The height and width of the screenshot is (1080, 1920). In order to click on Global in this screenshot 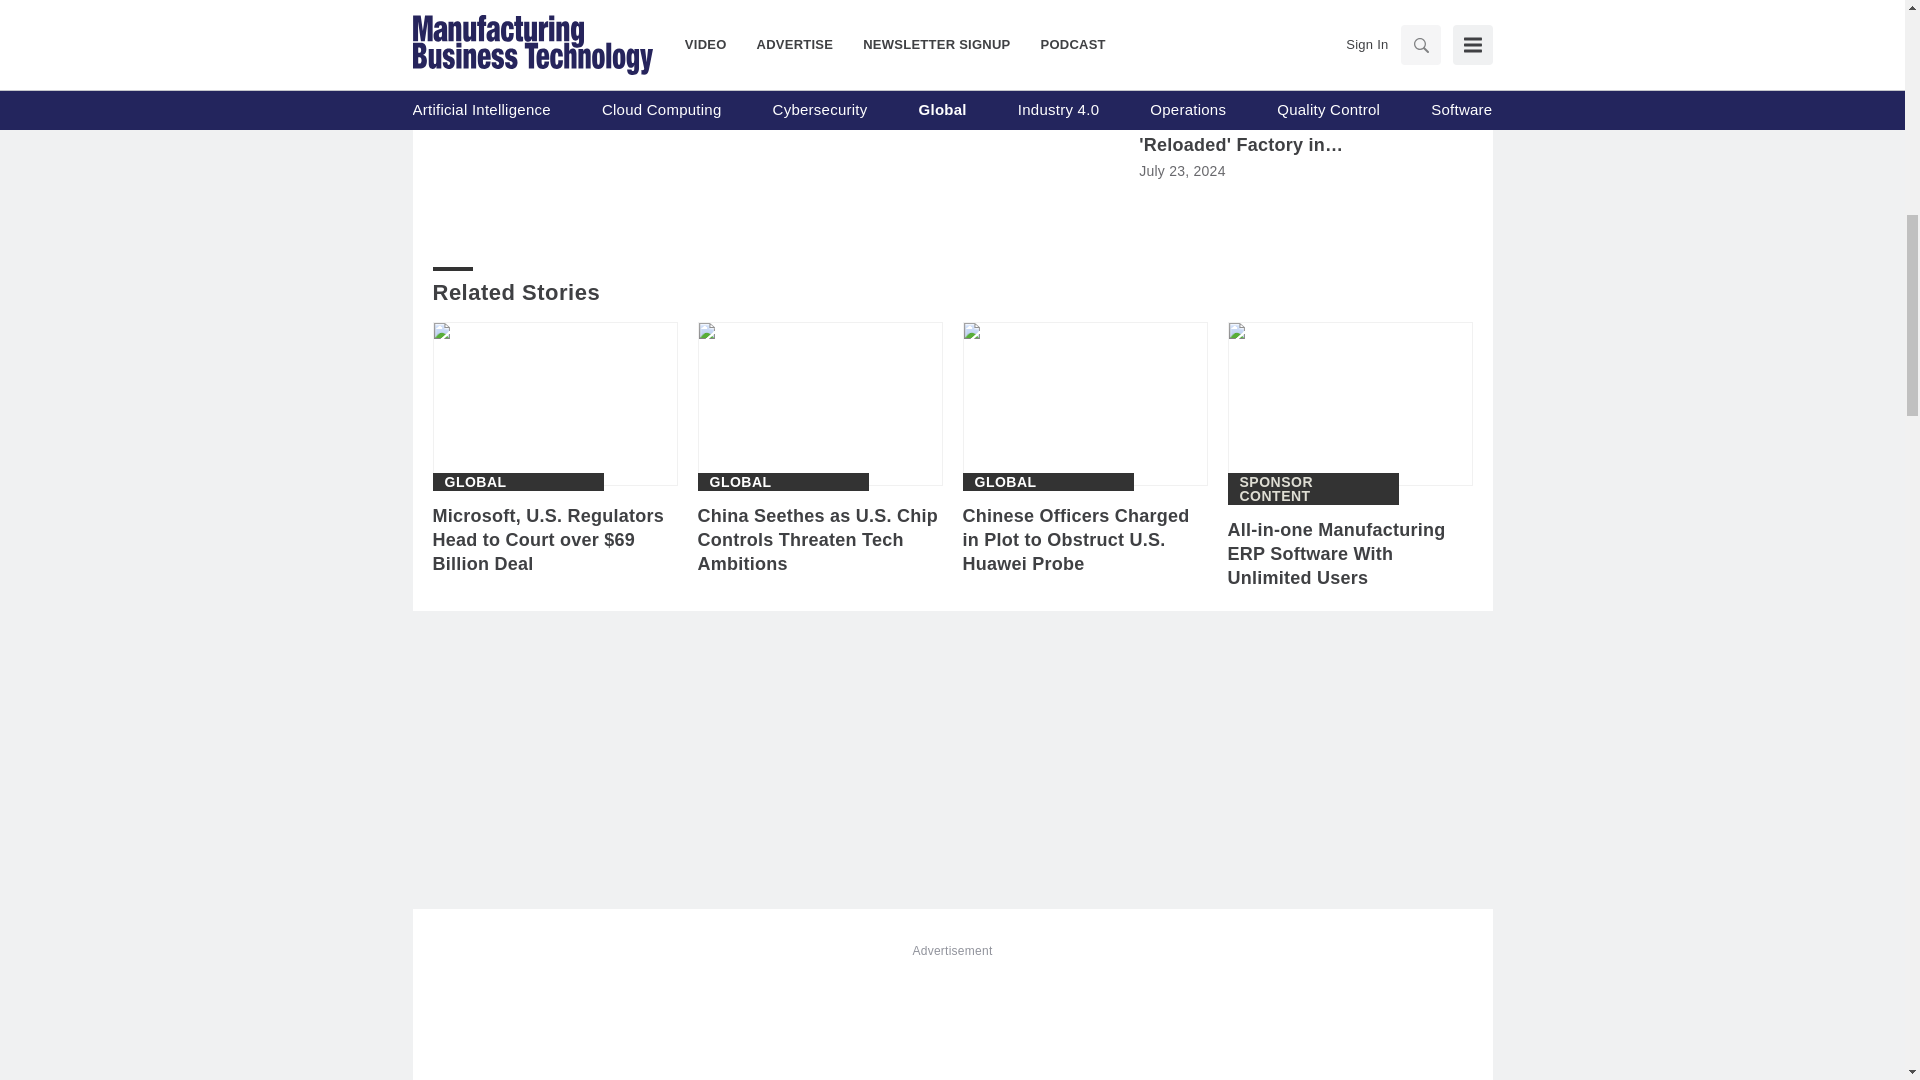, I will do `click(474, 482)`.